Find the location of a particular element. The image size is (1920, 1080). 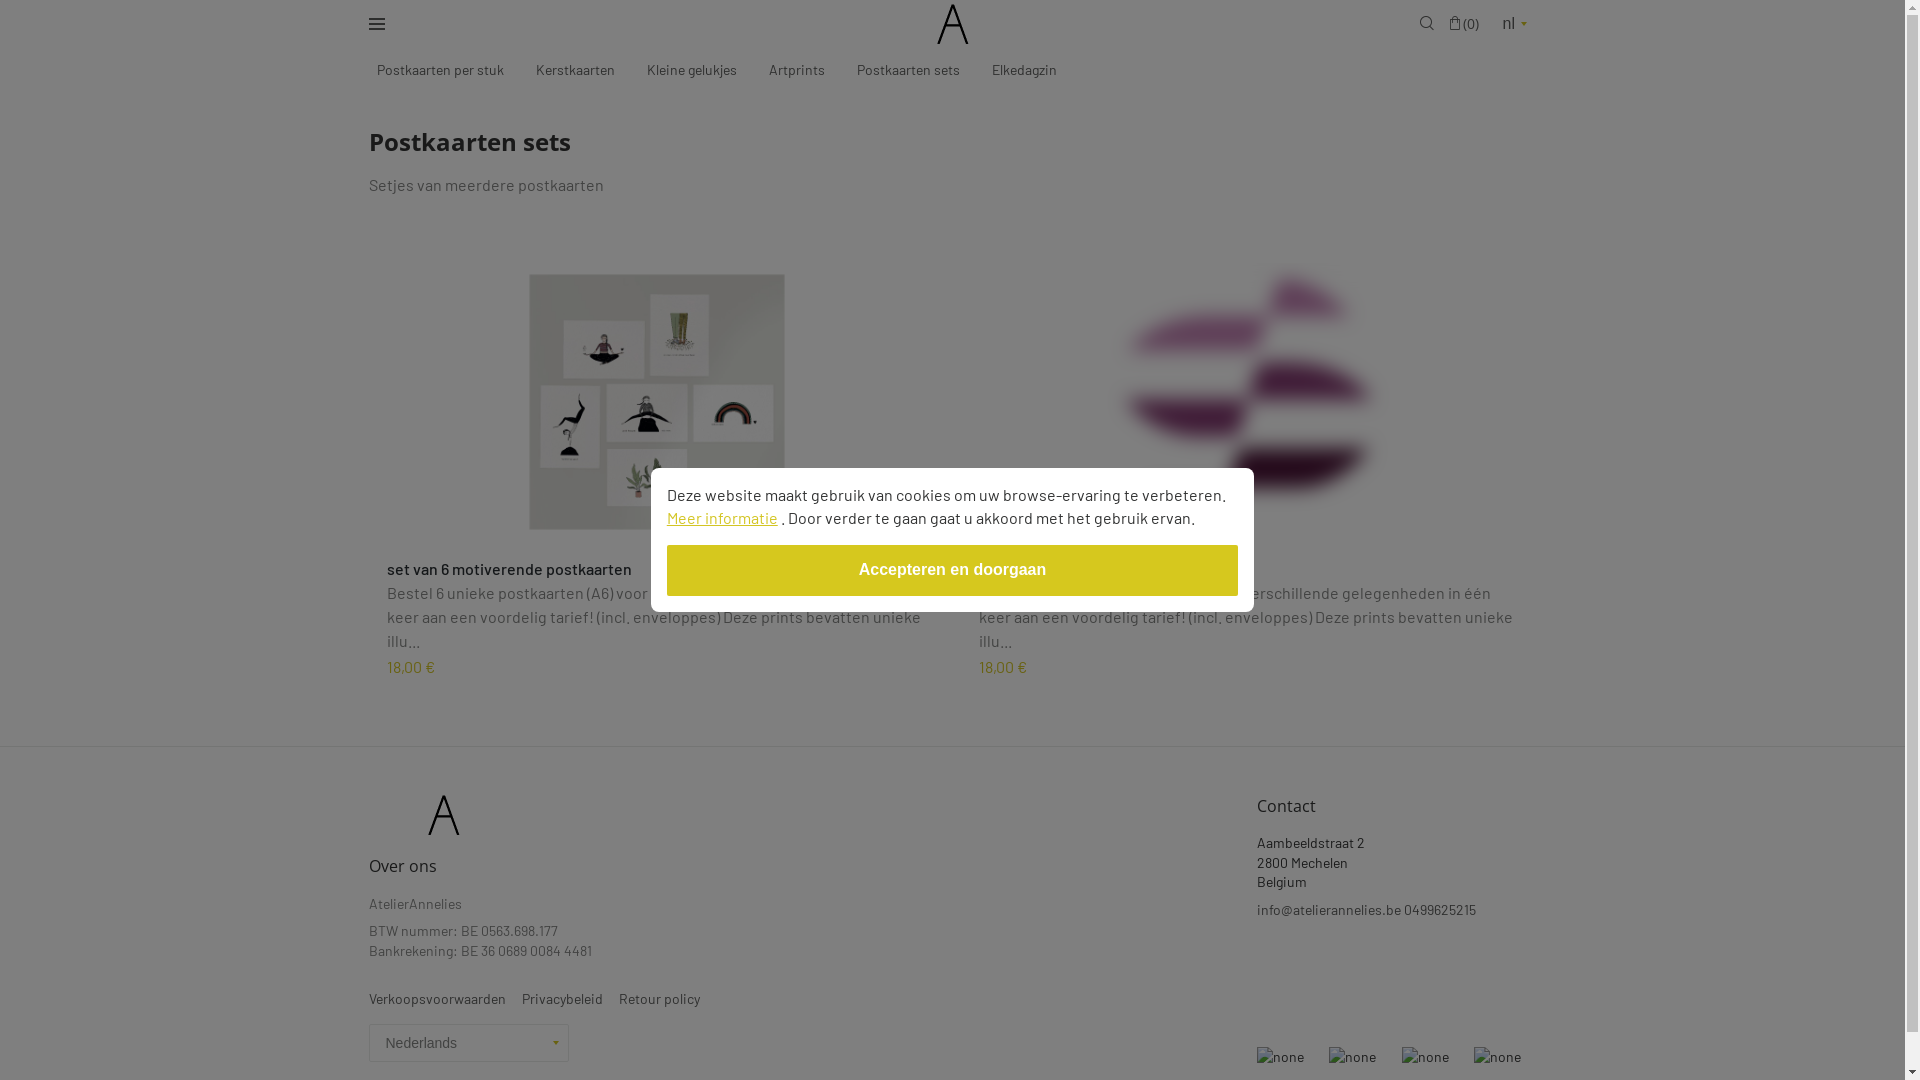

Artprints is located at coordinates (796, 70).